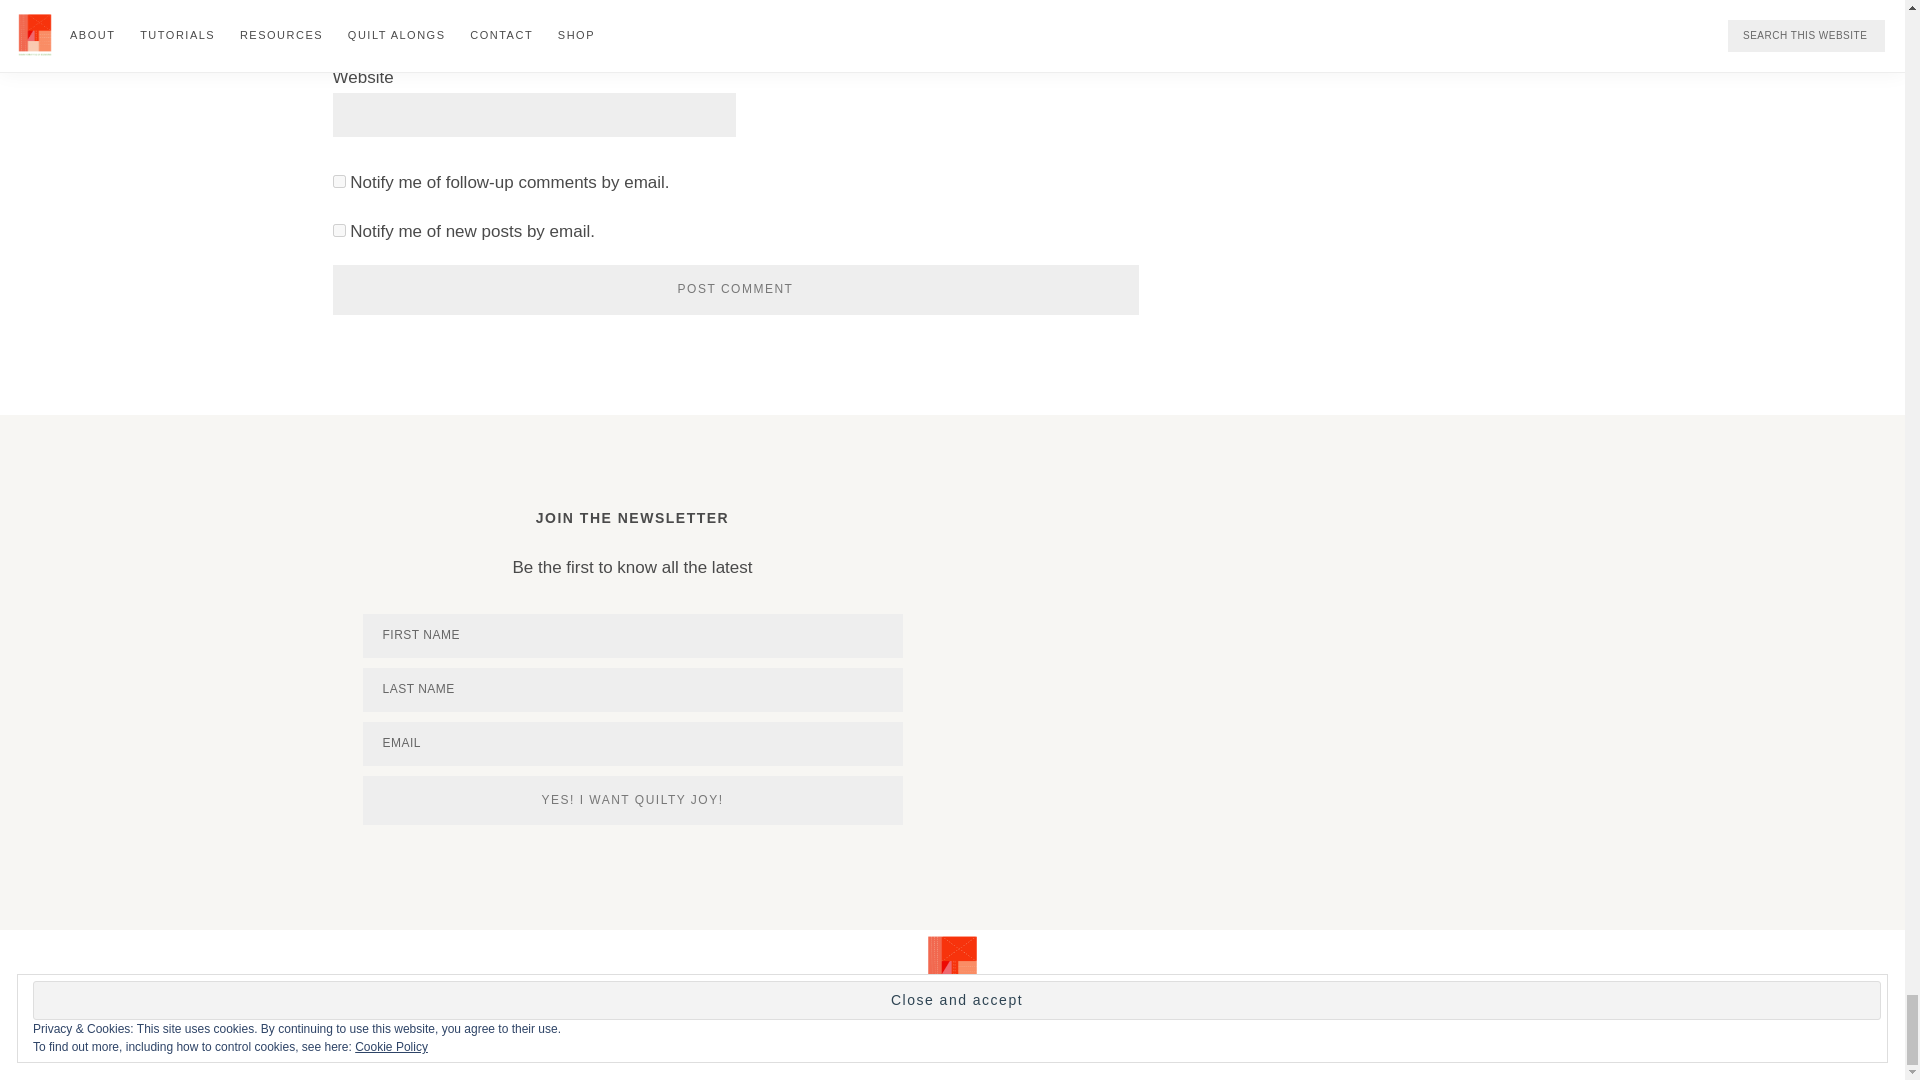 This screenshot has width=1920, height=1080. Describe the element at coordinates (632, 801) in the screenshot. I see `Yes! I want quilty joy!` at that location.